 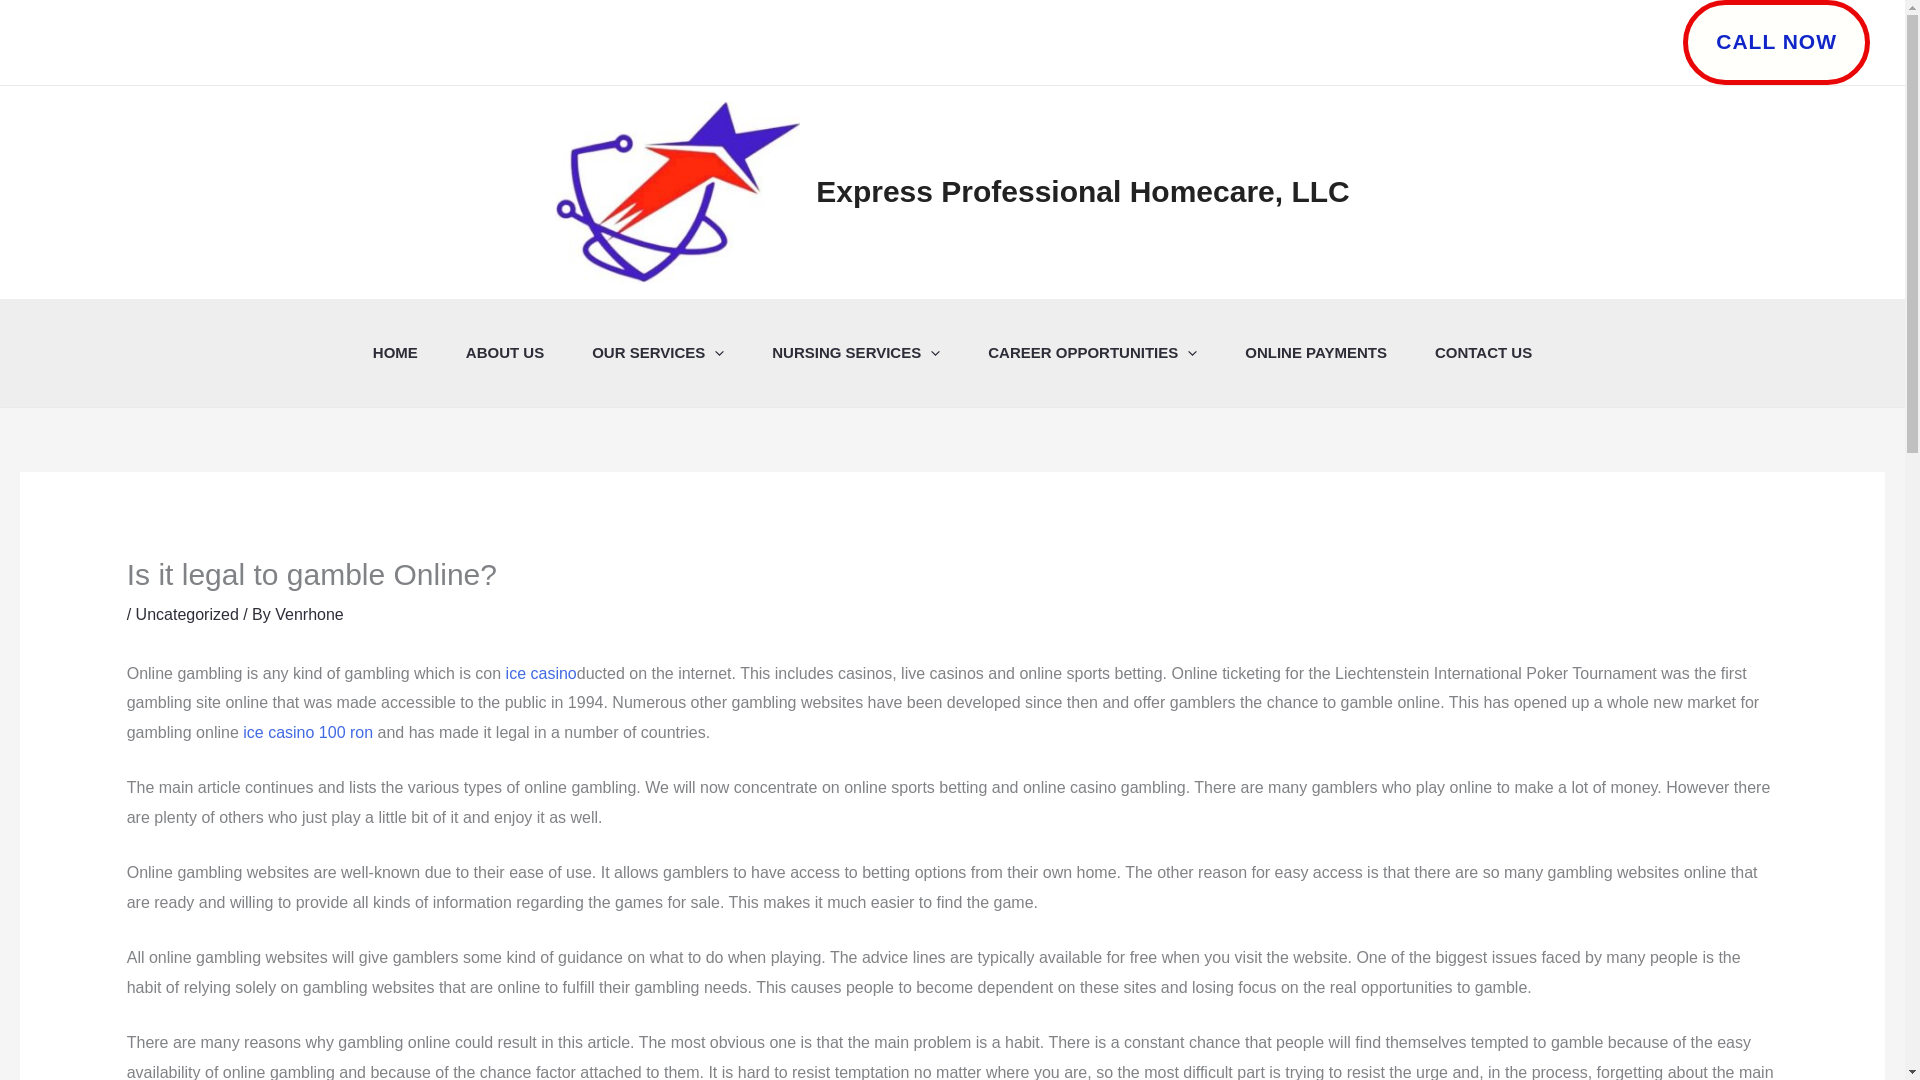 What do you see at coordinates (1092, 353) in the screenshot?
I see `CAREER OPPORTUNITIES` at bounding box center [1092, 353].